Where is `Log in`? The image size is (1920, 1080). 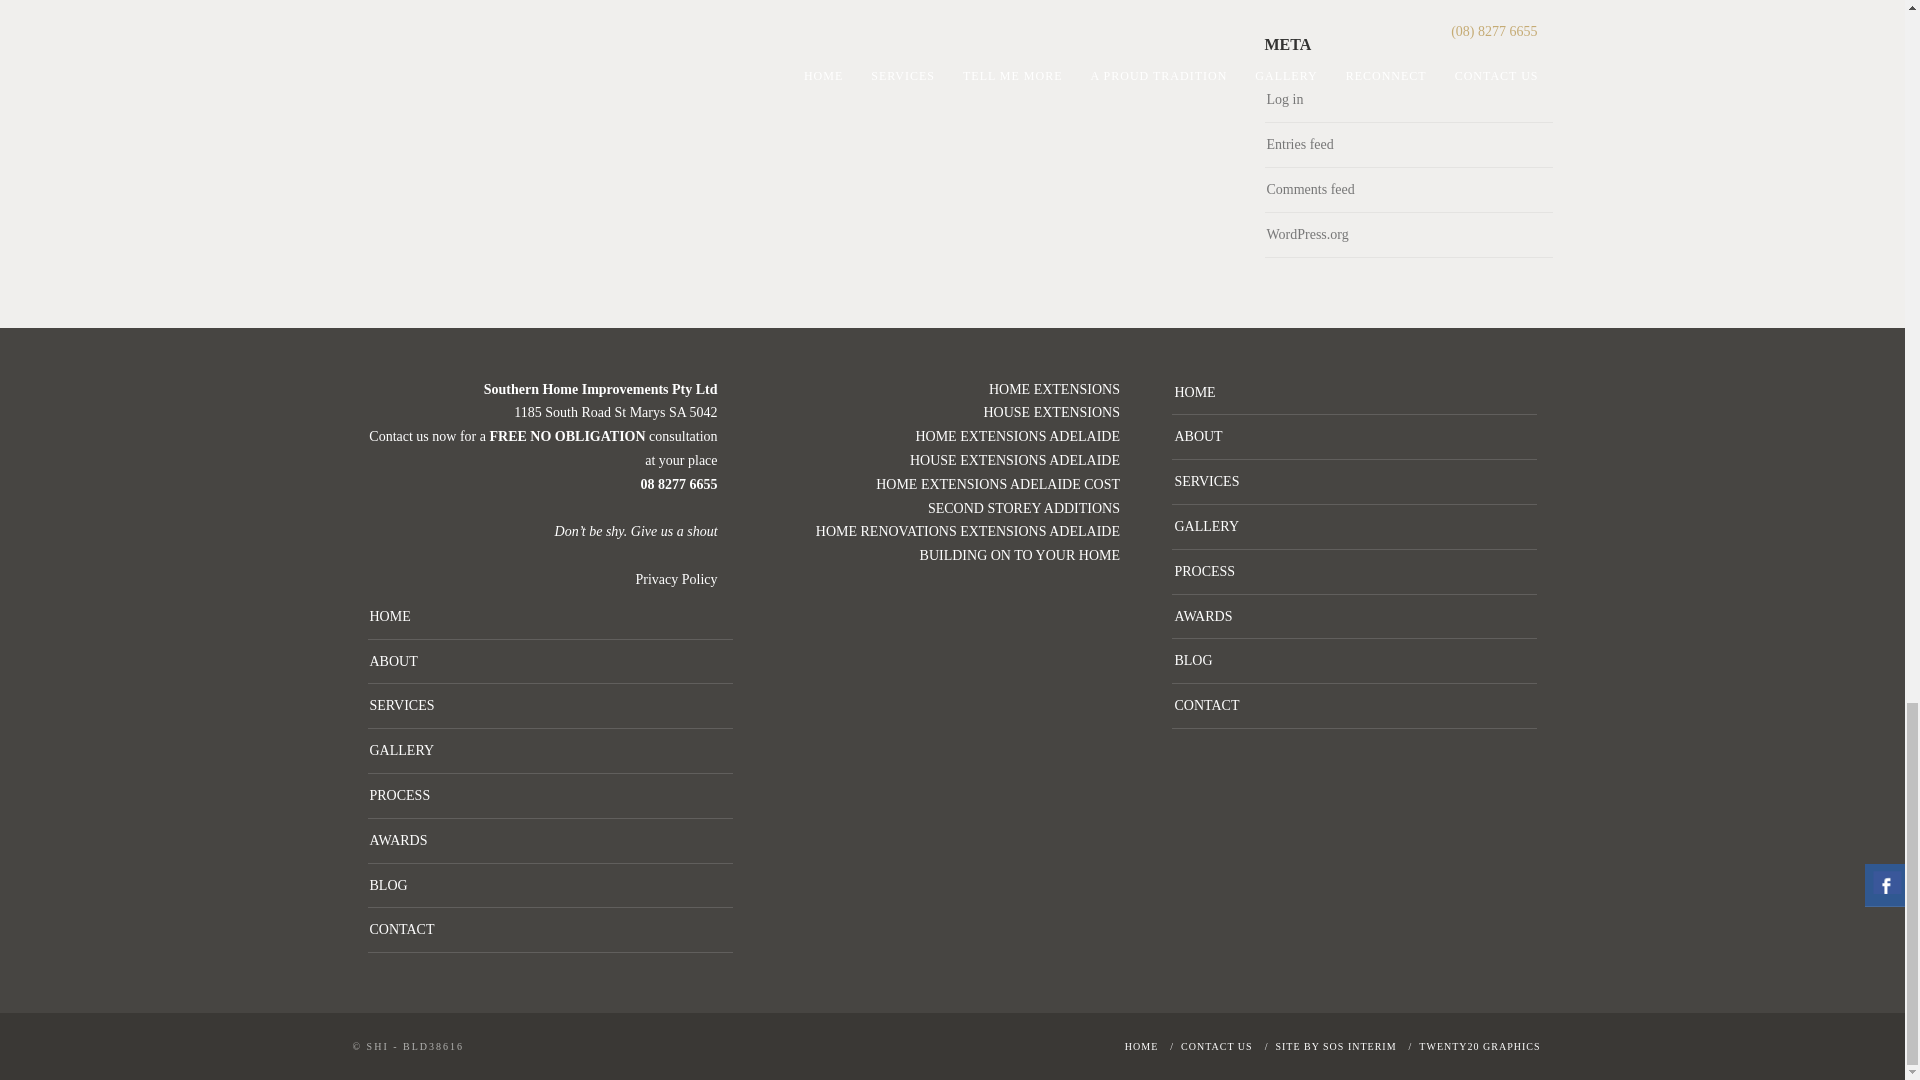
Log in is located at coordinates (1284, 100).